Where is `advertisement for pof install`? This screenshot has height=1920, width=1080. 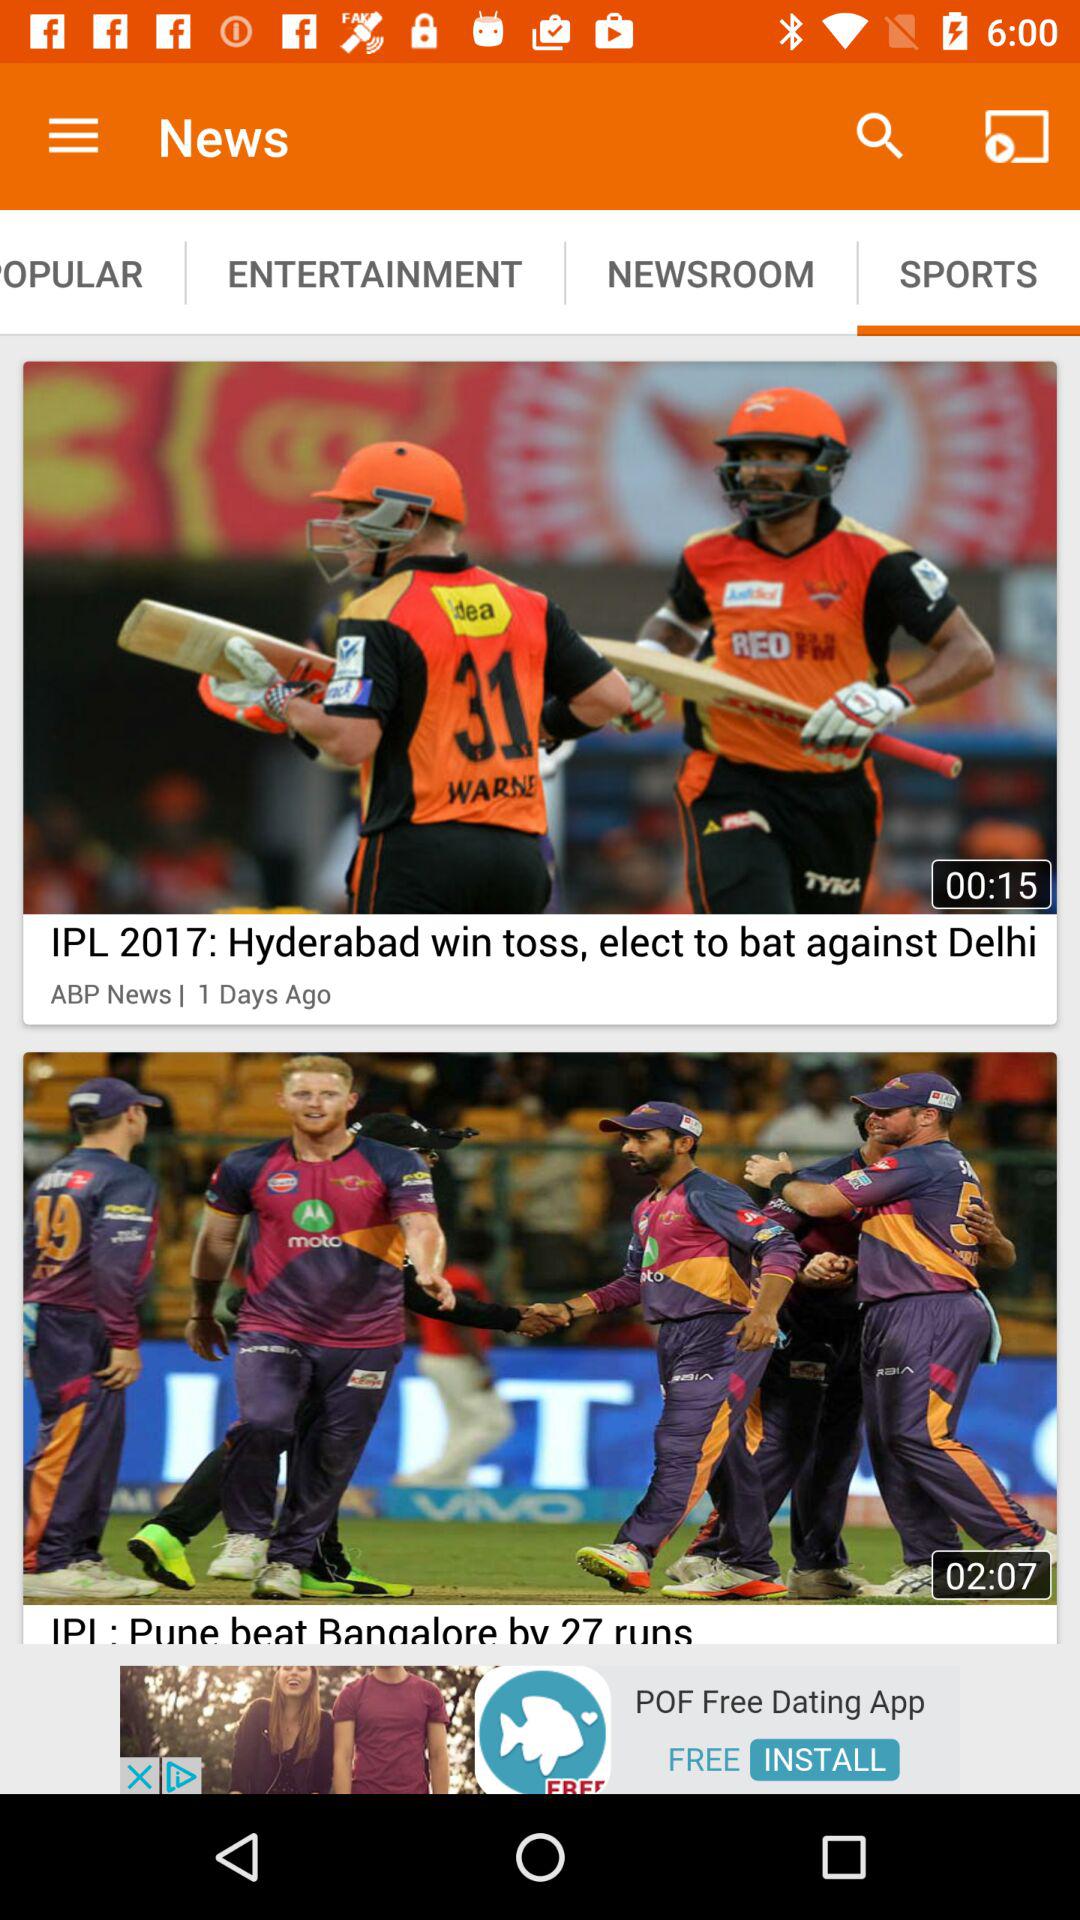 advertisement for pof install is located at coordinates (540, 1728).